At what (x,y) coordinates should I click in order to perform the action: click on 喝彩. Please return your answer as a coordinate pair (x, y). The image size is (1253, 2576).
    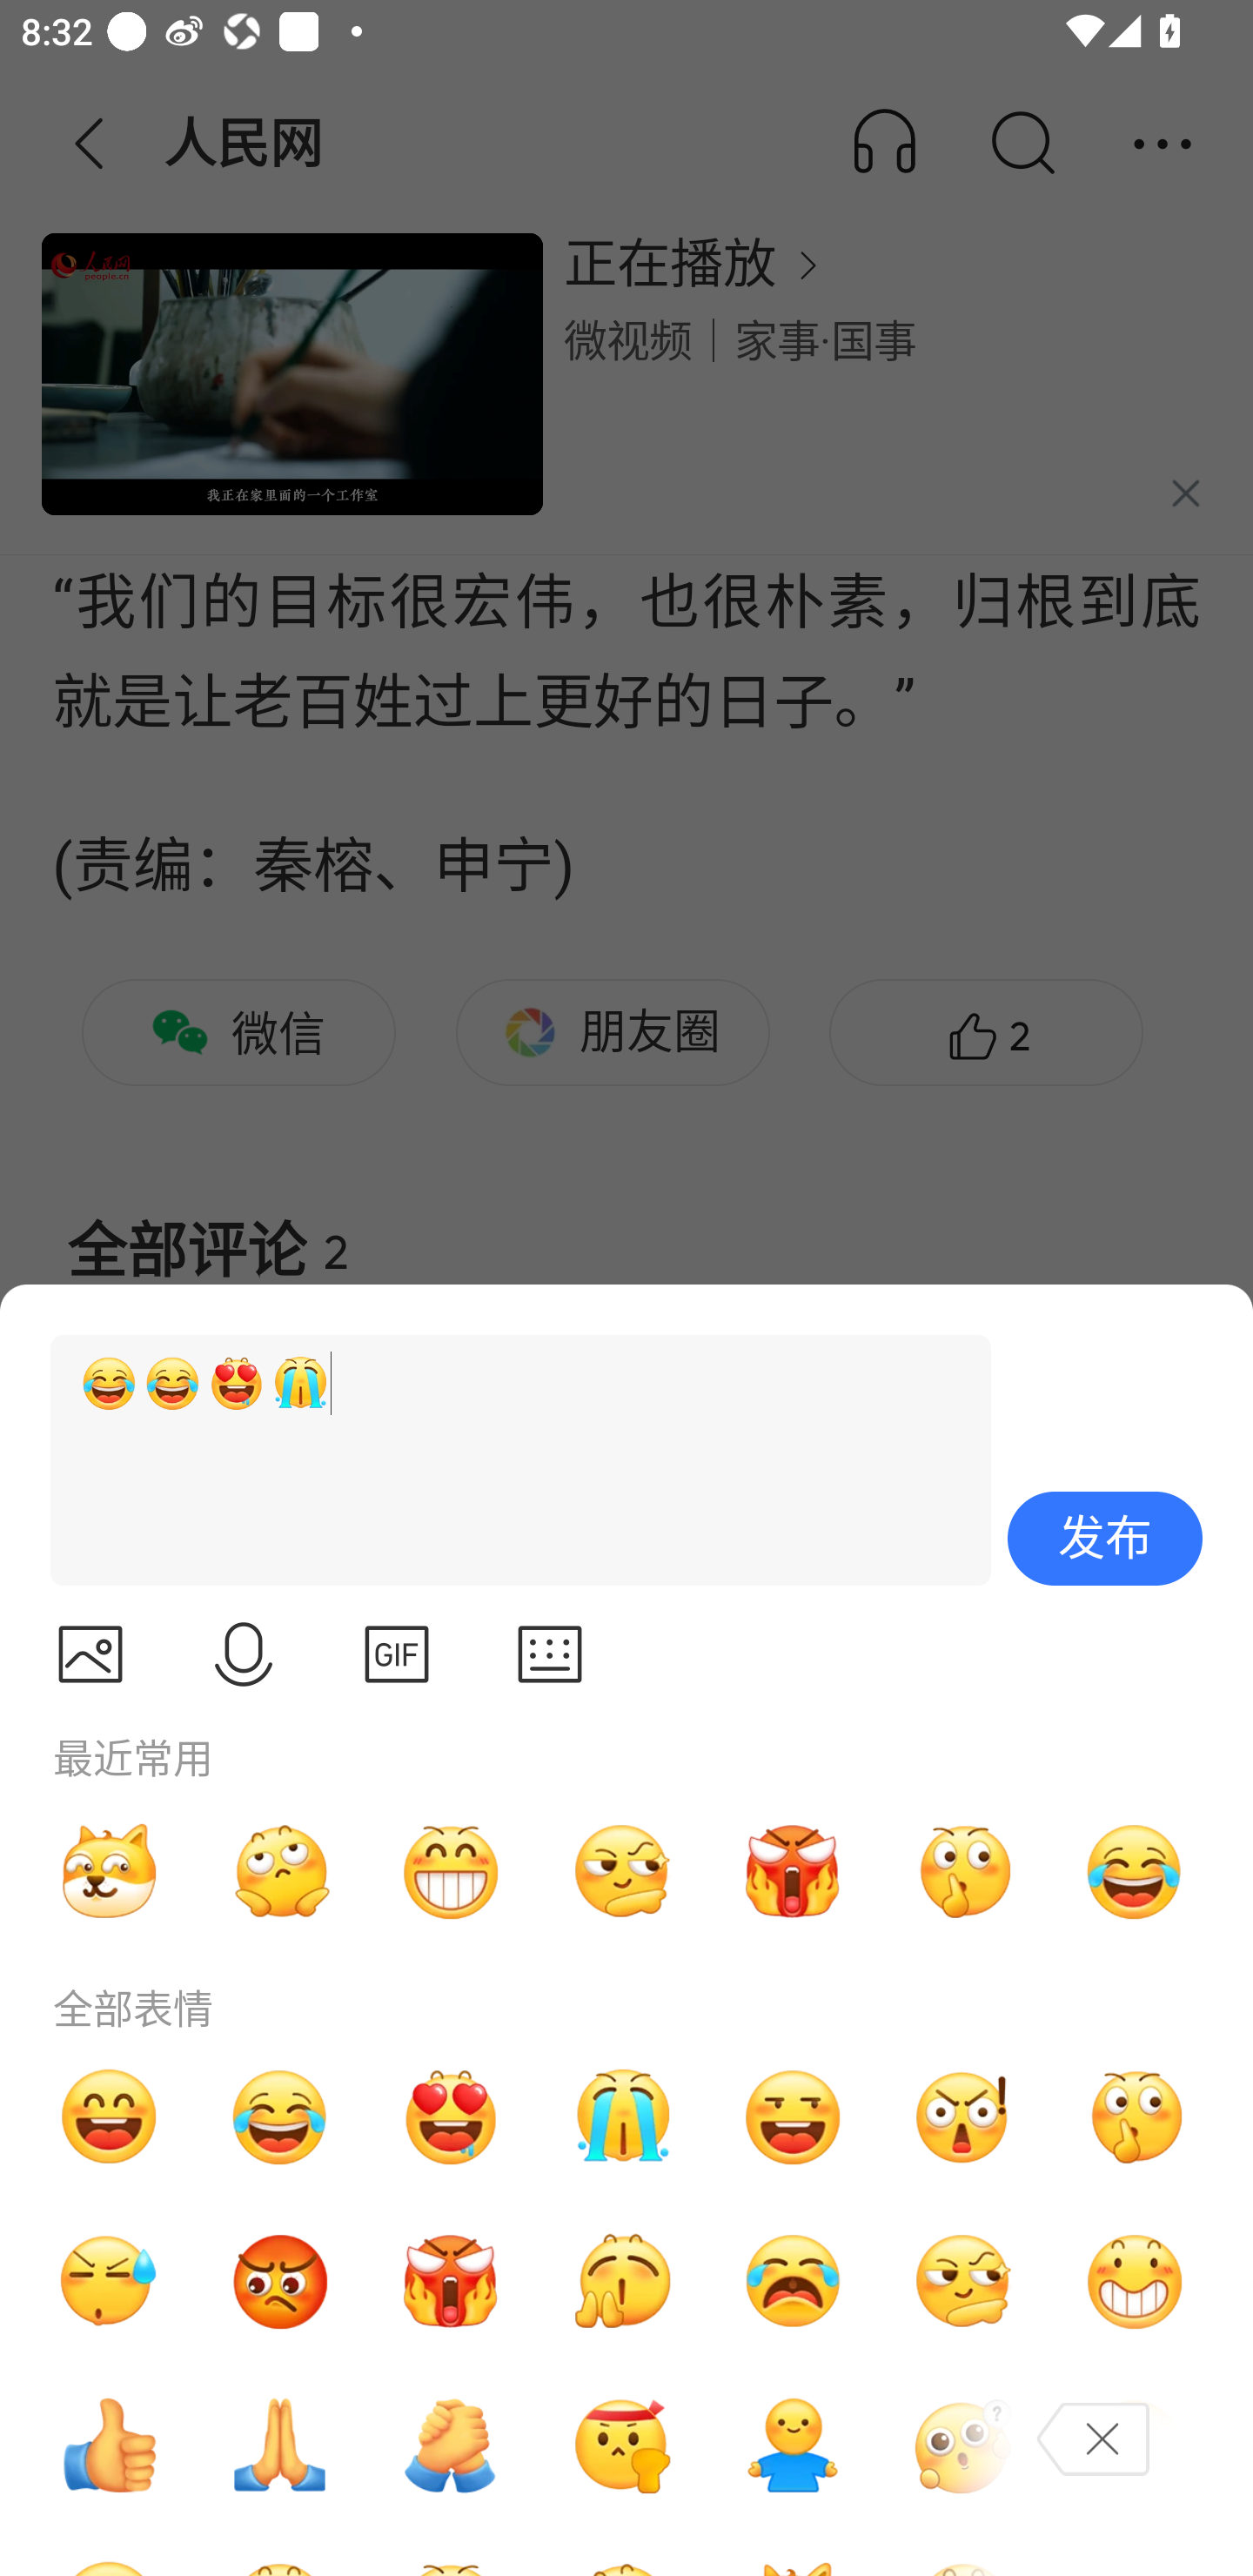
    Looking at the image, I should click on (621, 2282).